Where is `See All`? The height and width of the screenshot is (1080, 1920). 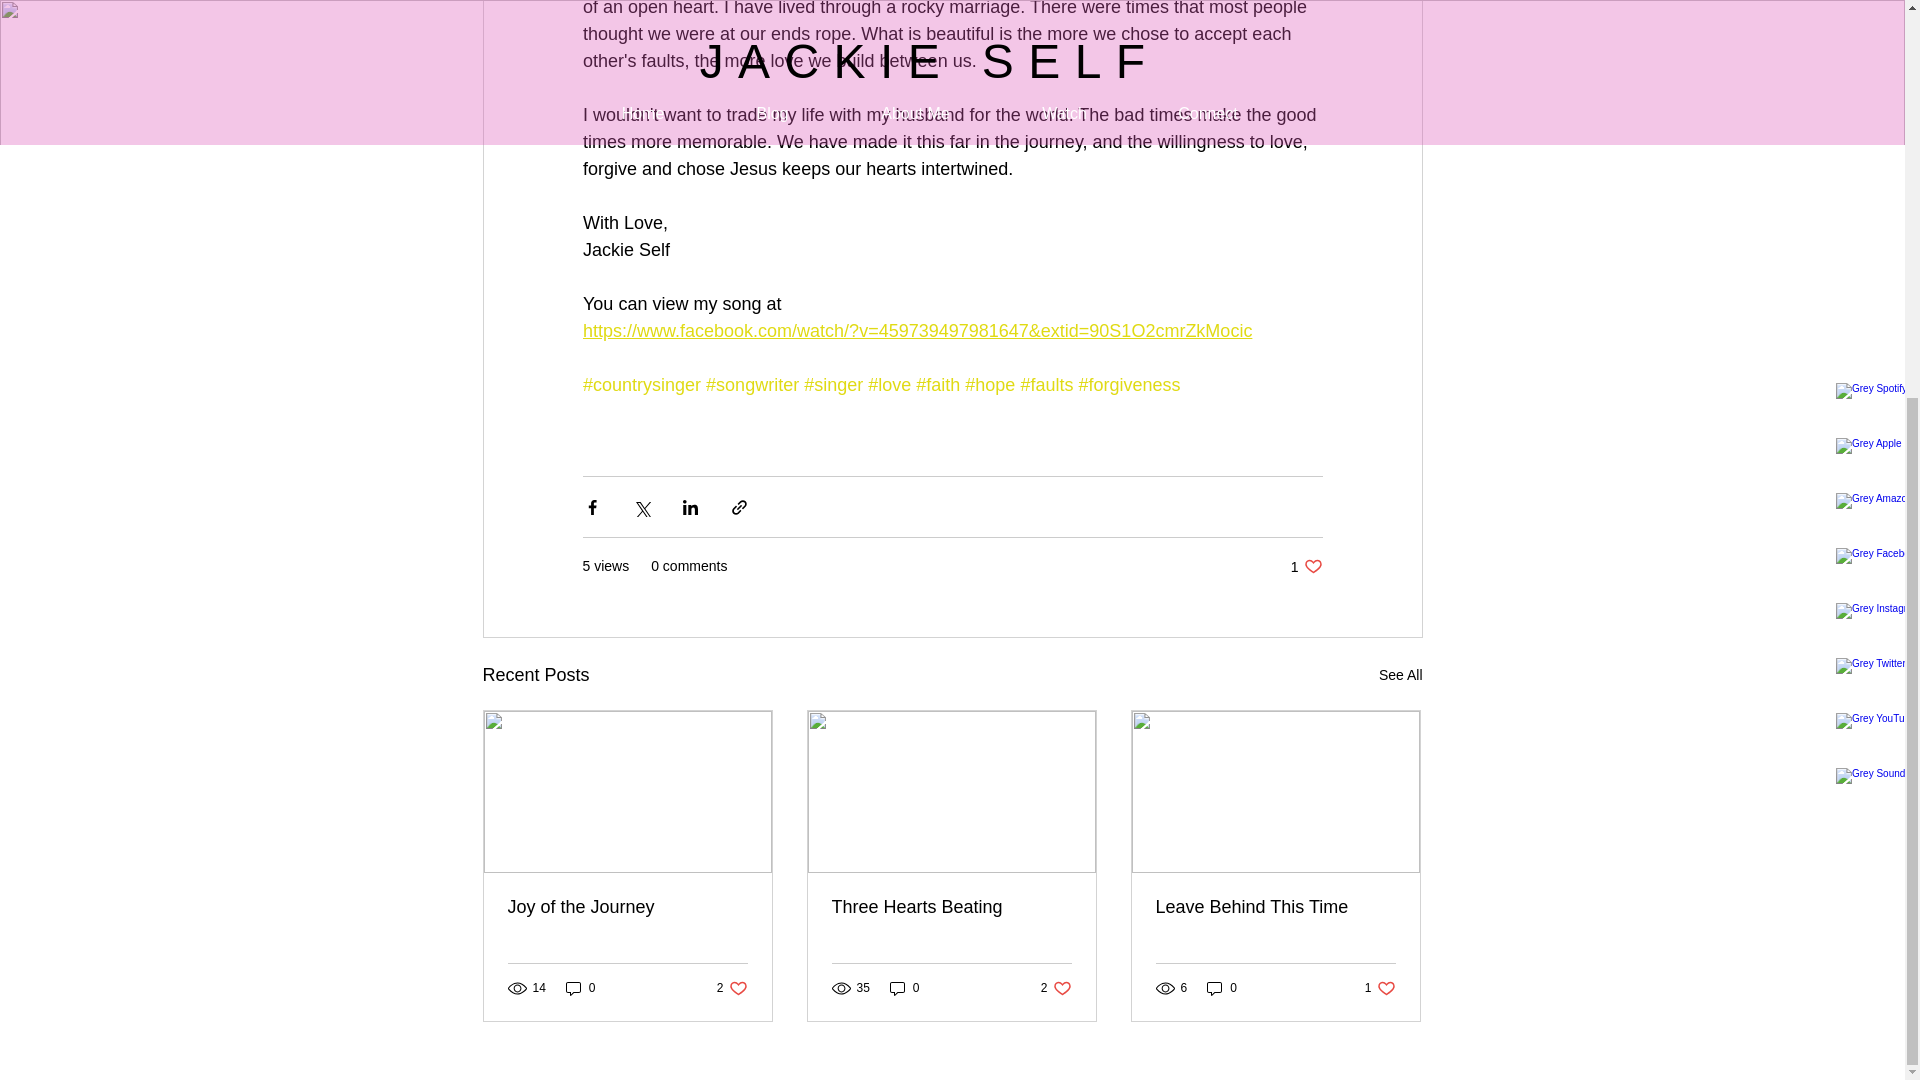
See All is located at coordinates (732, 988).